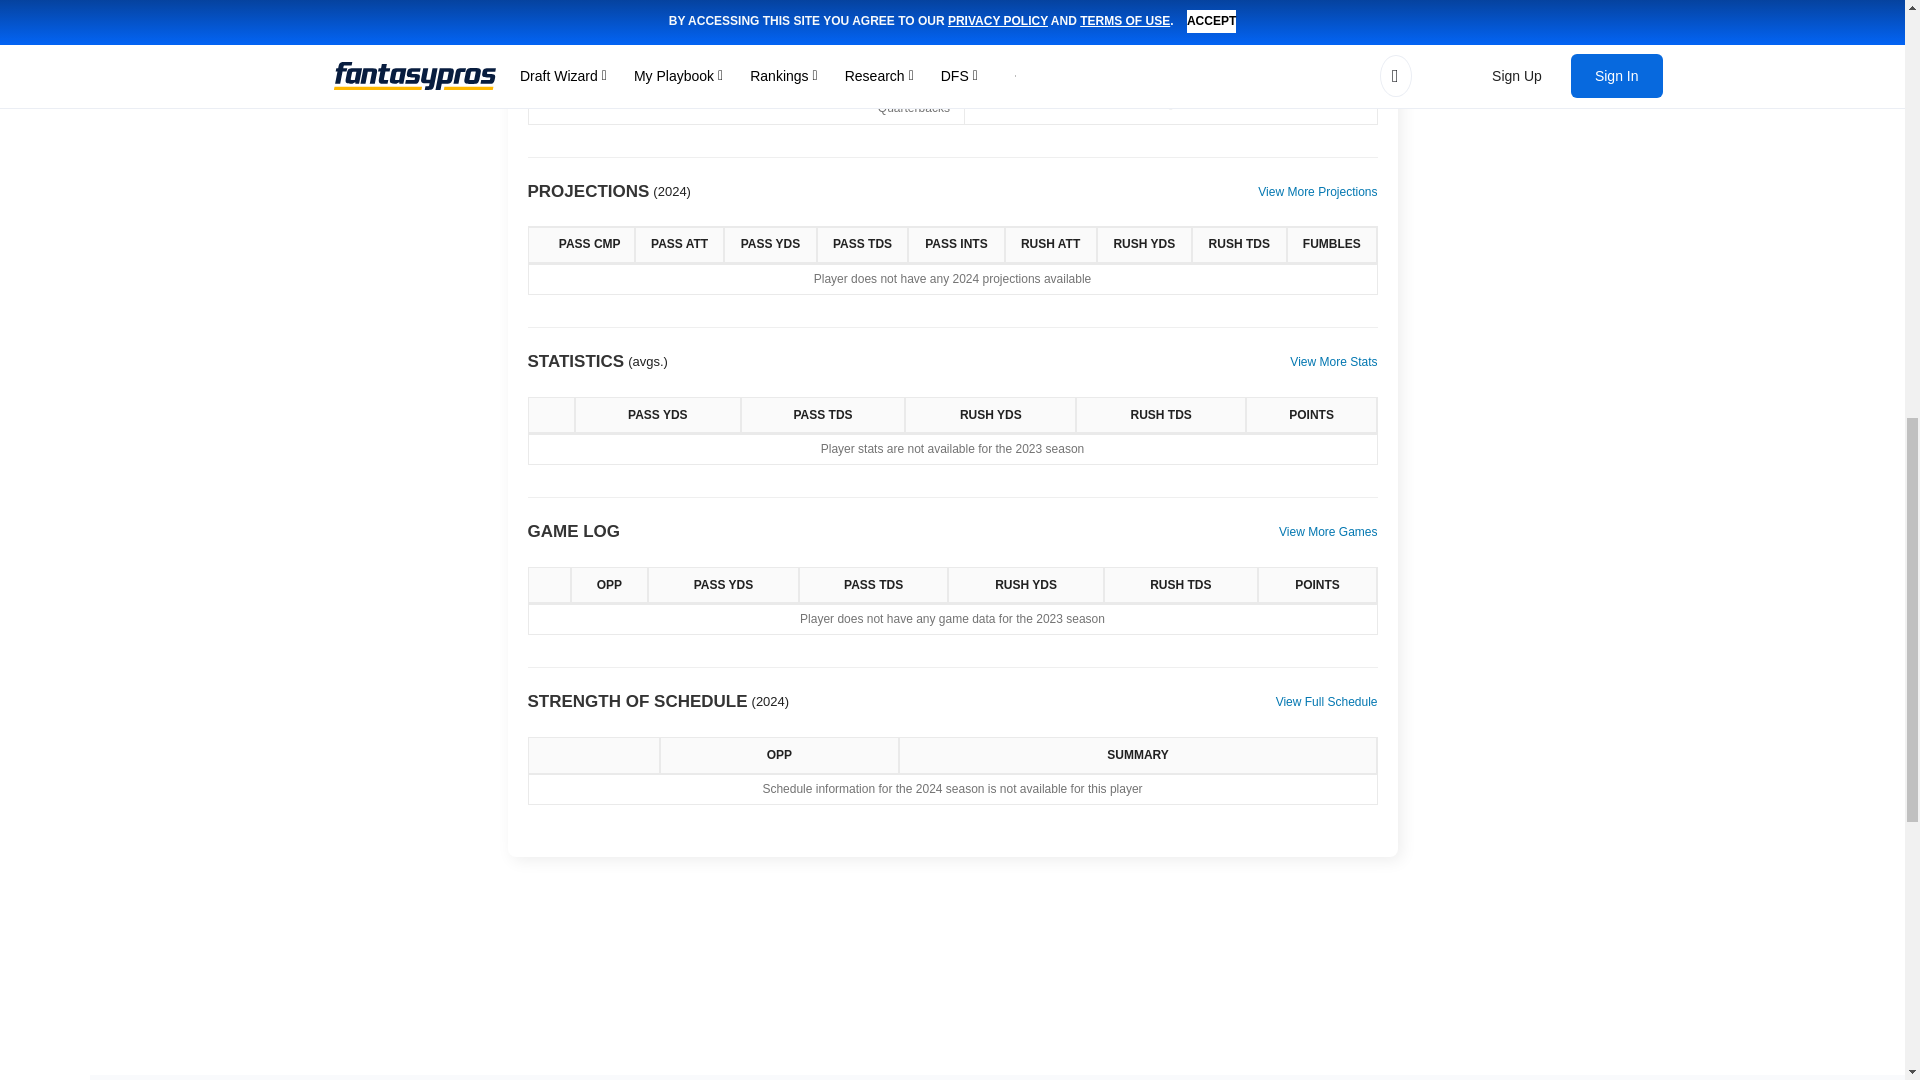 The image size is (1920, 1080). Describe the element at coordinates (1316, 192) in the screenshot. I see `View More Projections` at that location.